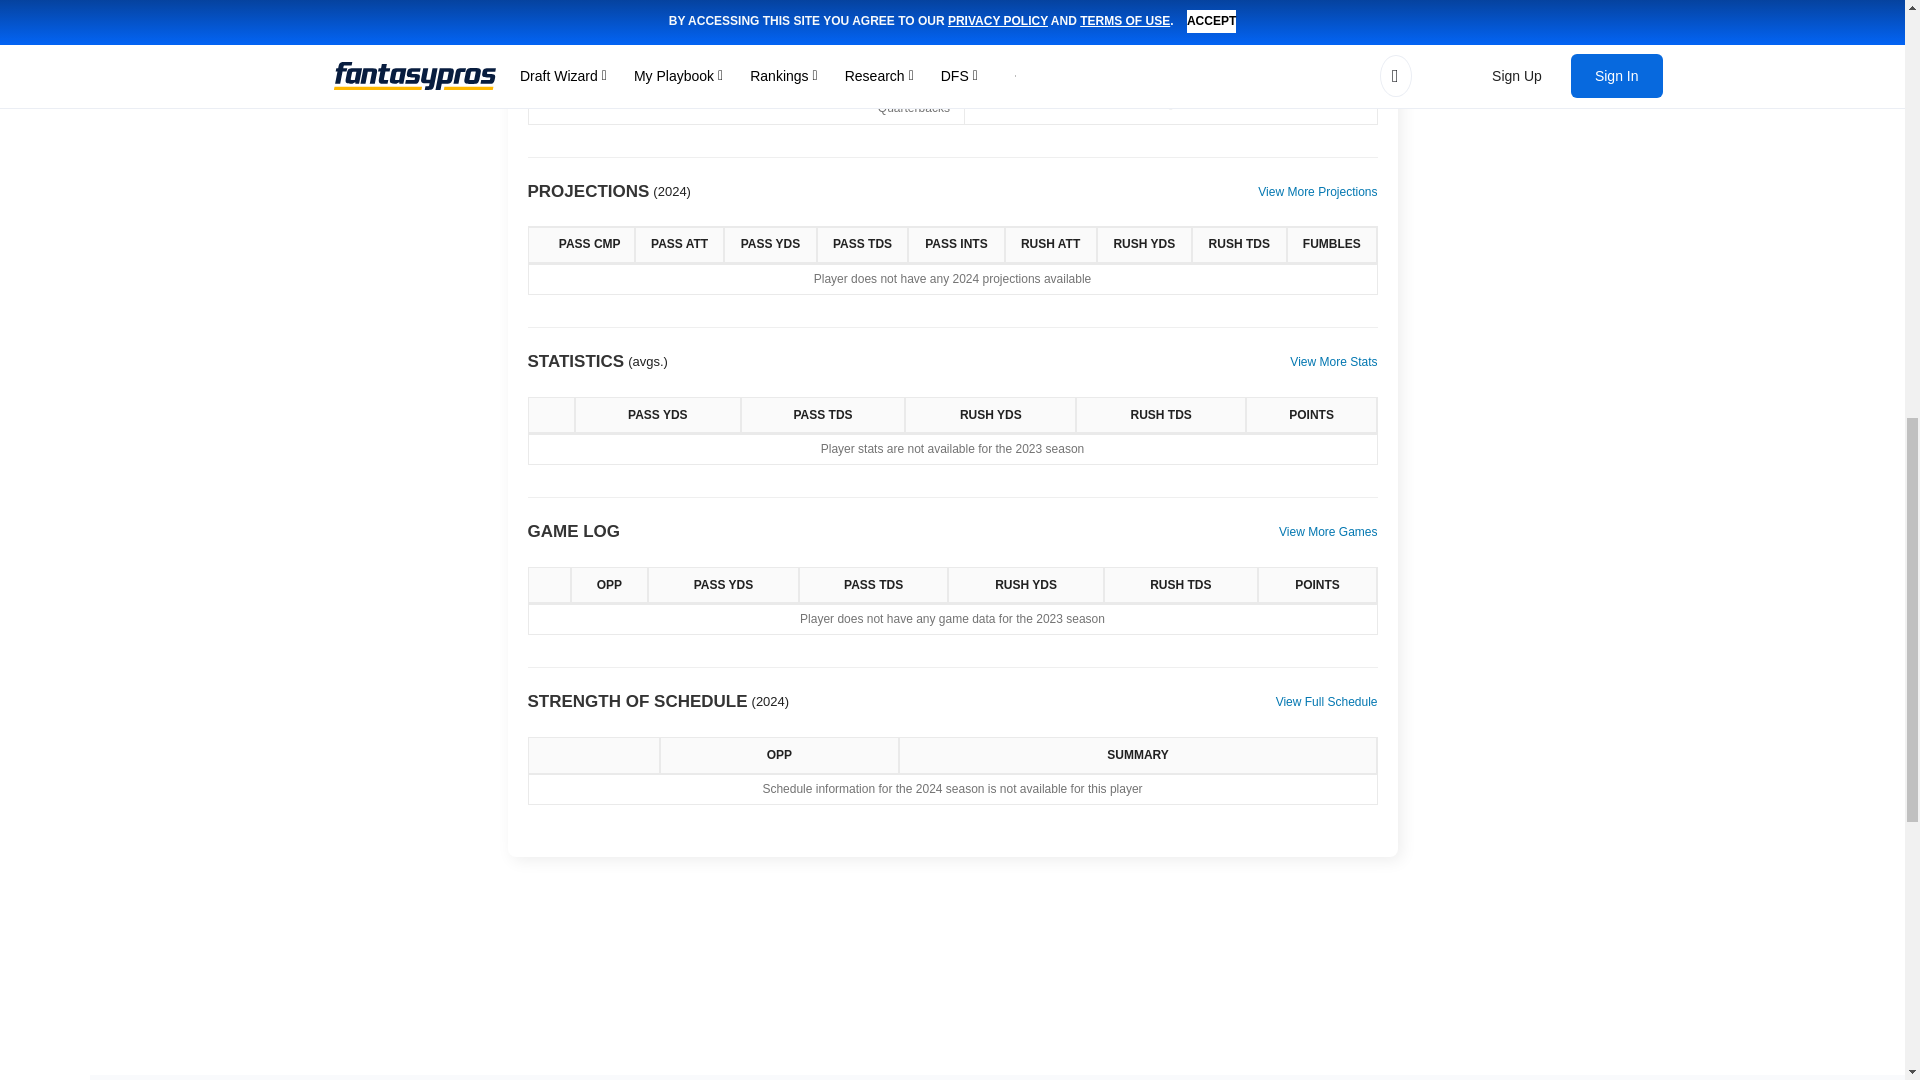 The image size is (1920, 1080). Describe the element at coordinates (1316, 192) in the screenshot. I see `View More Projections` at that location.